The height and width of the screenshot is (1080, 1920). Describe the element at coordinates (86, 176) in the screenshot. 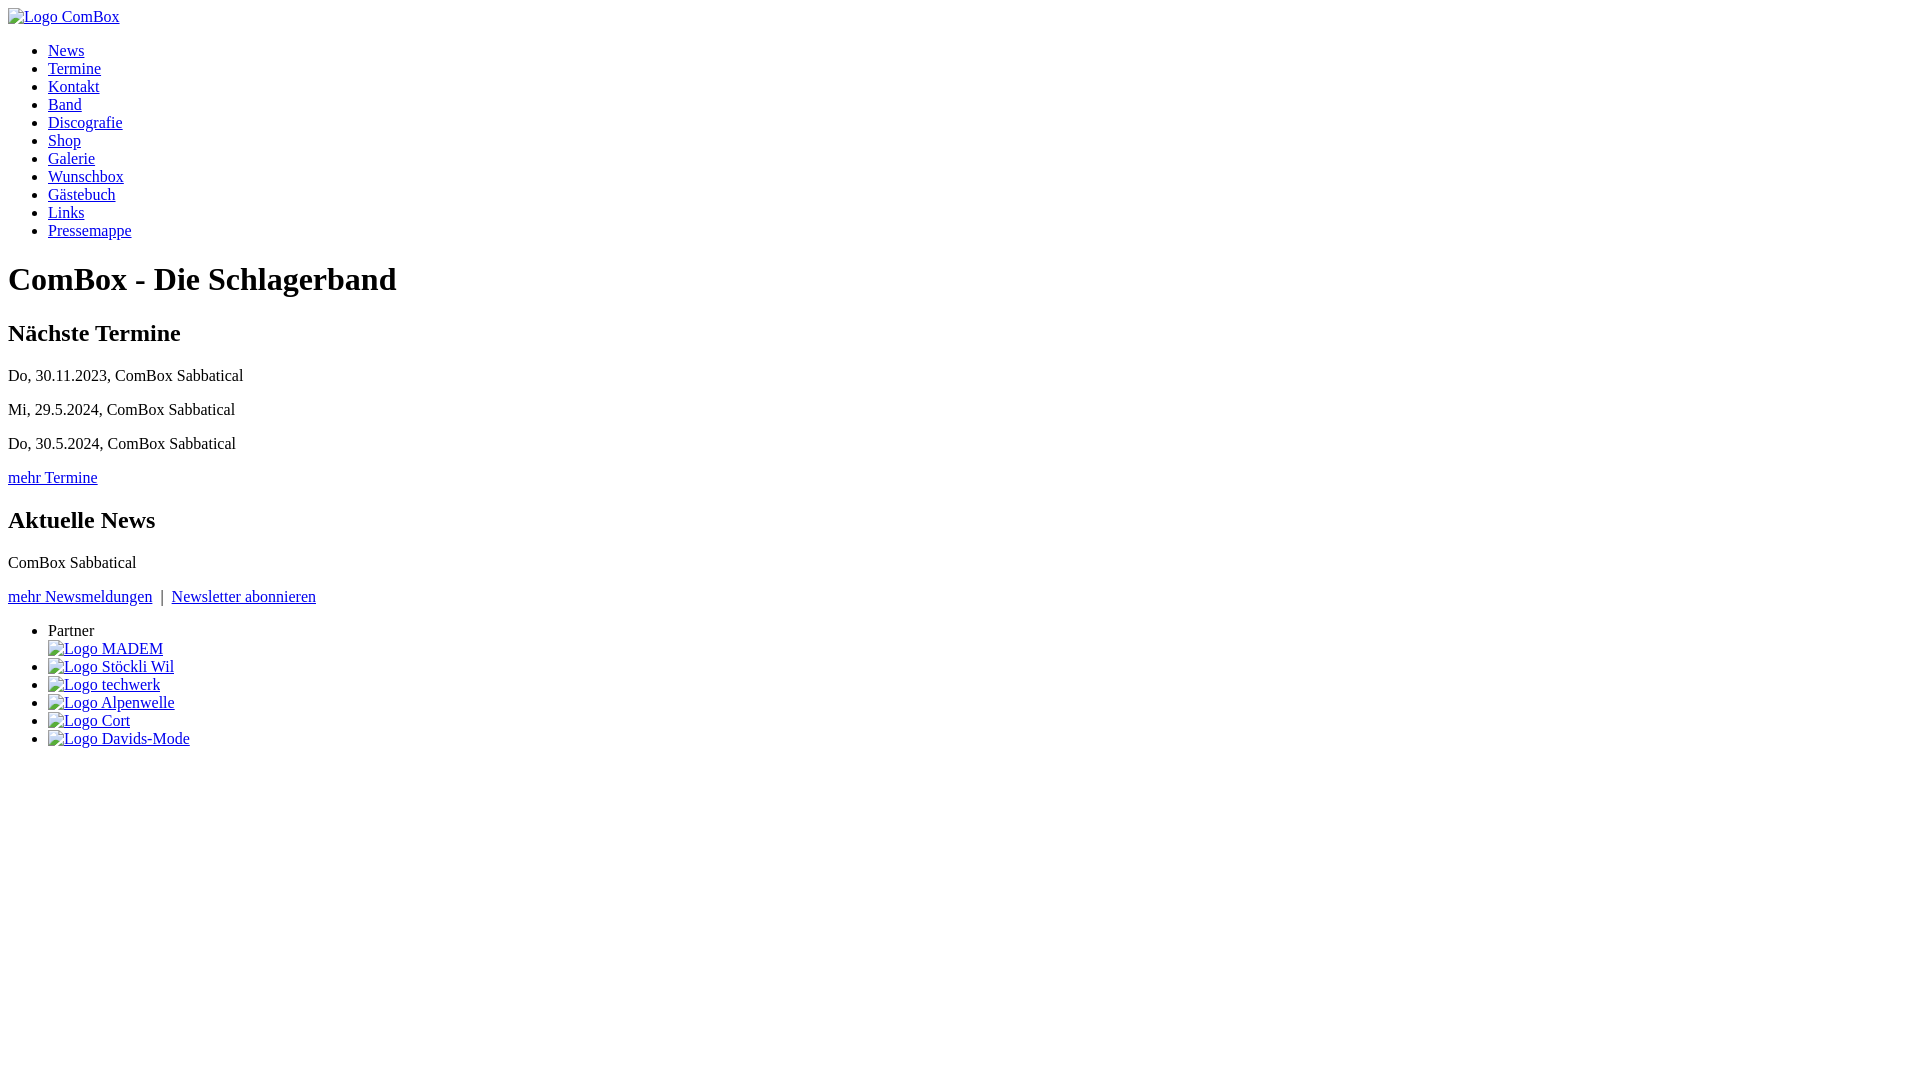

I see `Wunschbox` at that location.